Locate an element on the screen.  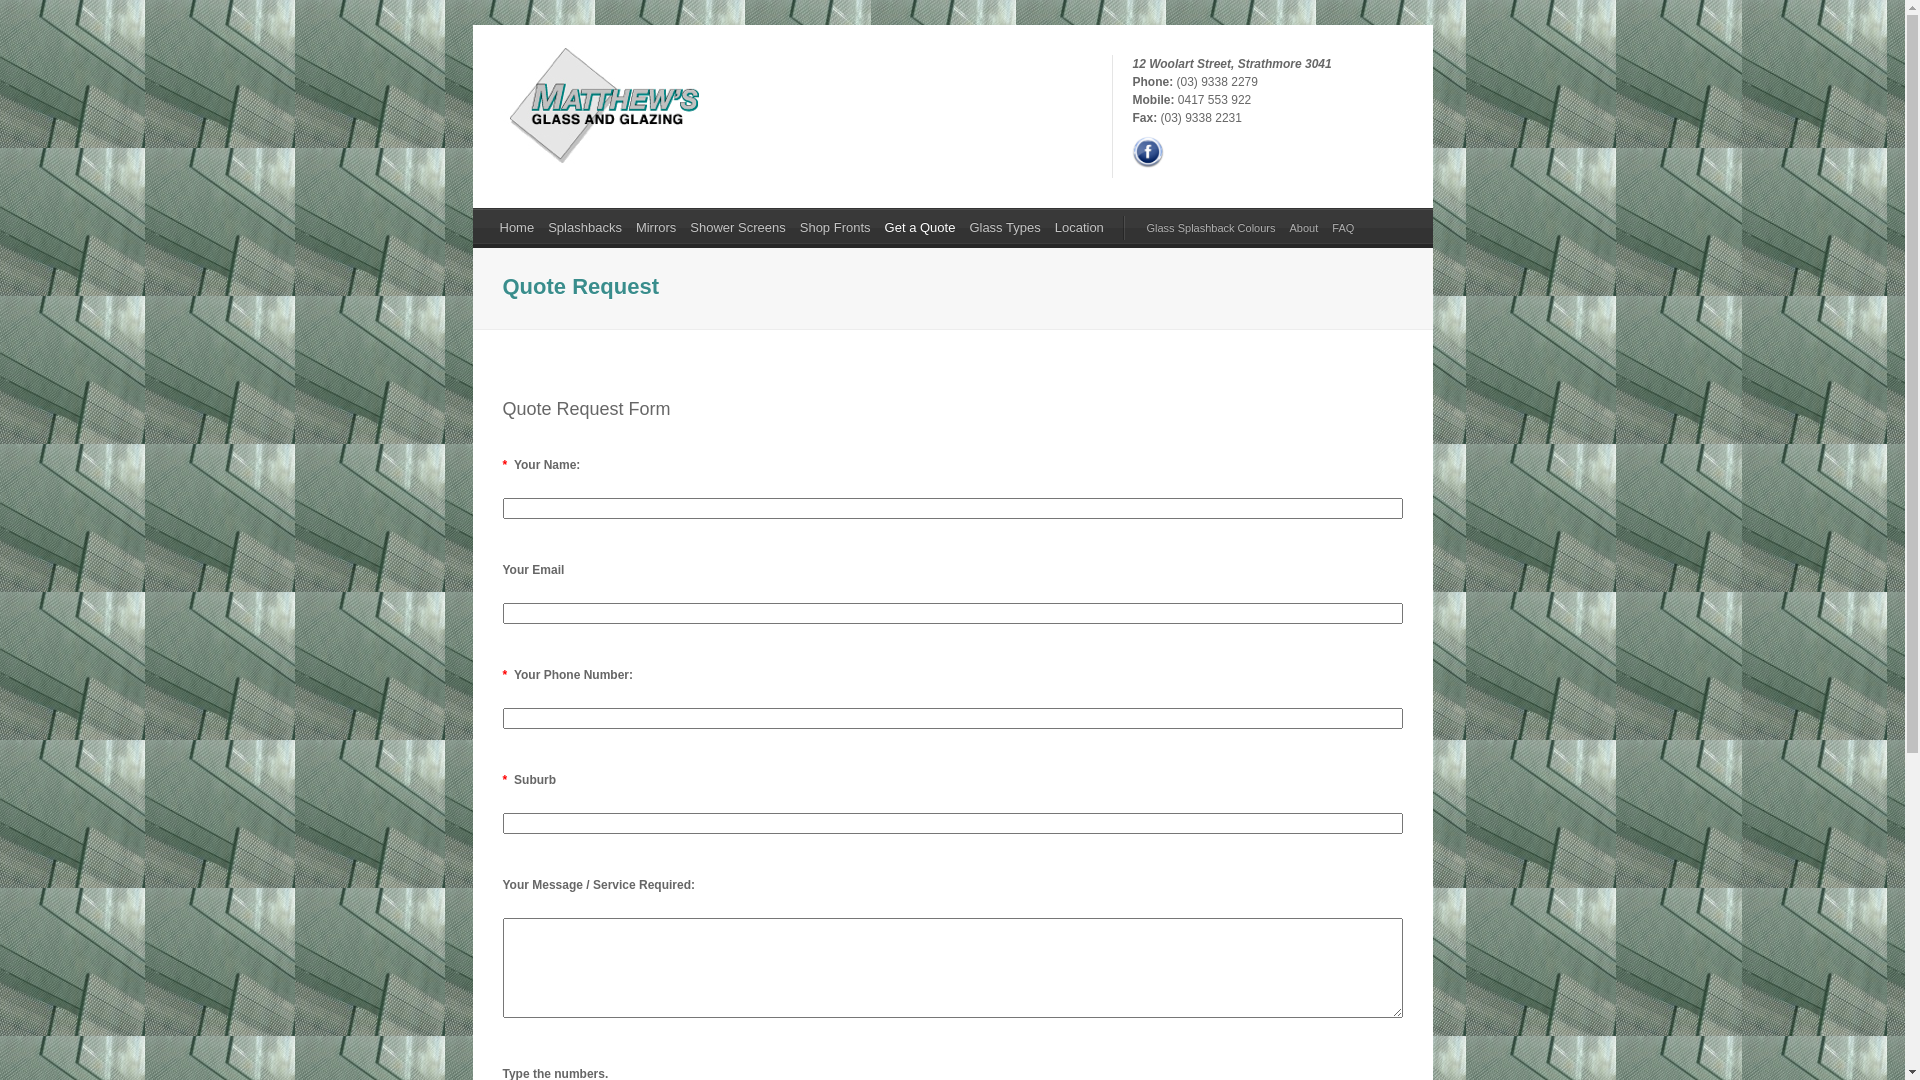
Shop Fronts is located at coordinates (836, 228).